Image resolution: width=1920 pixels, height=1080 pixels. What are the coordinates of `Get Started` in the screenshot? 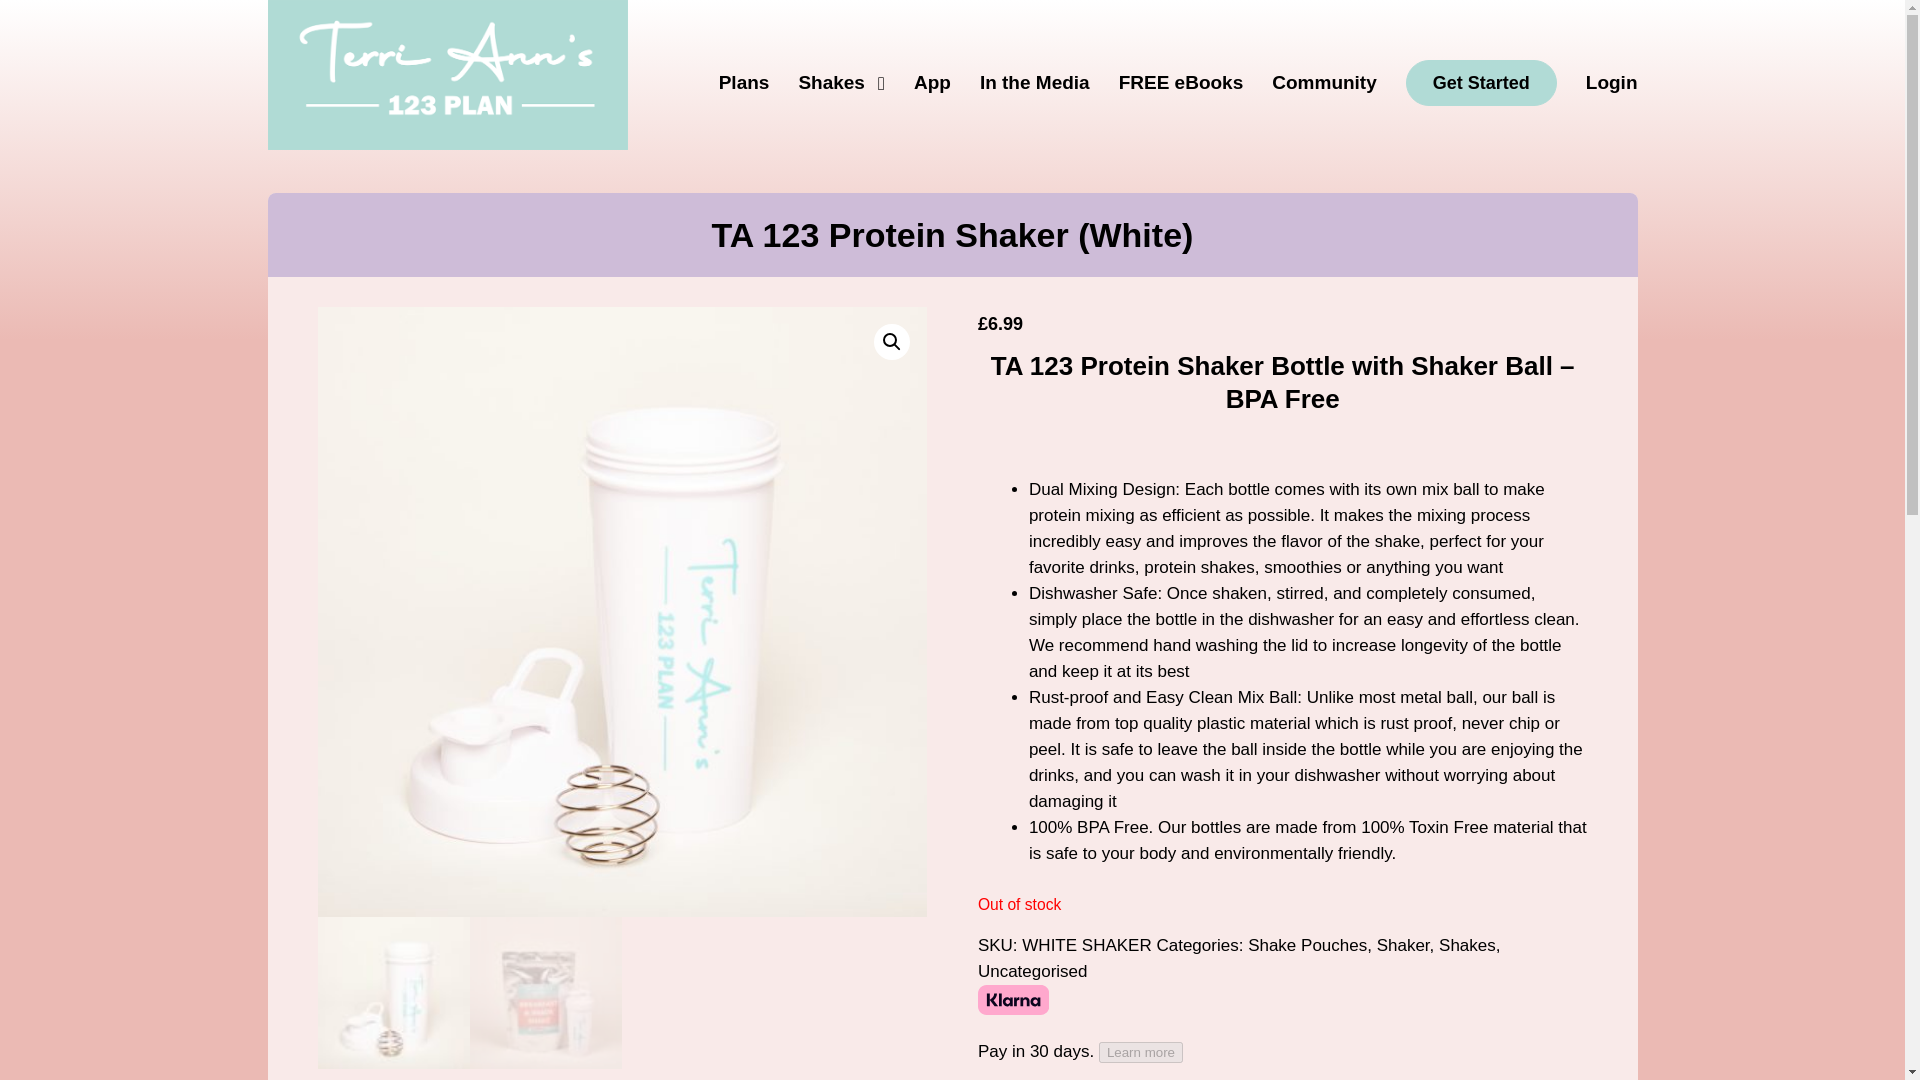 It's located at (1481, 82).